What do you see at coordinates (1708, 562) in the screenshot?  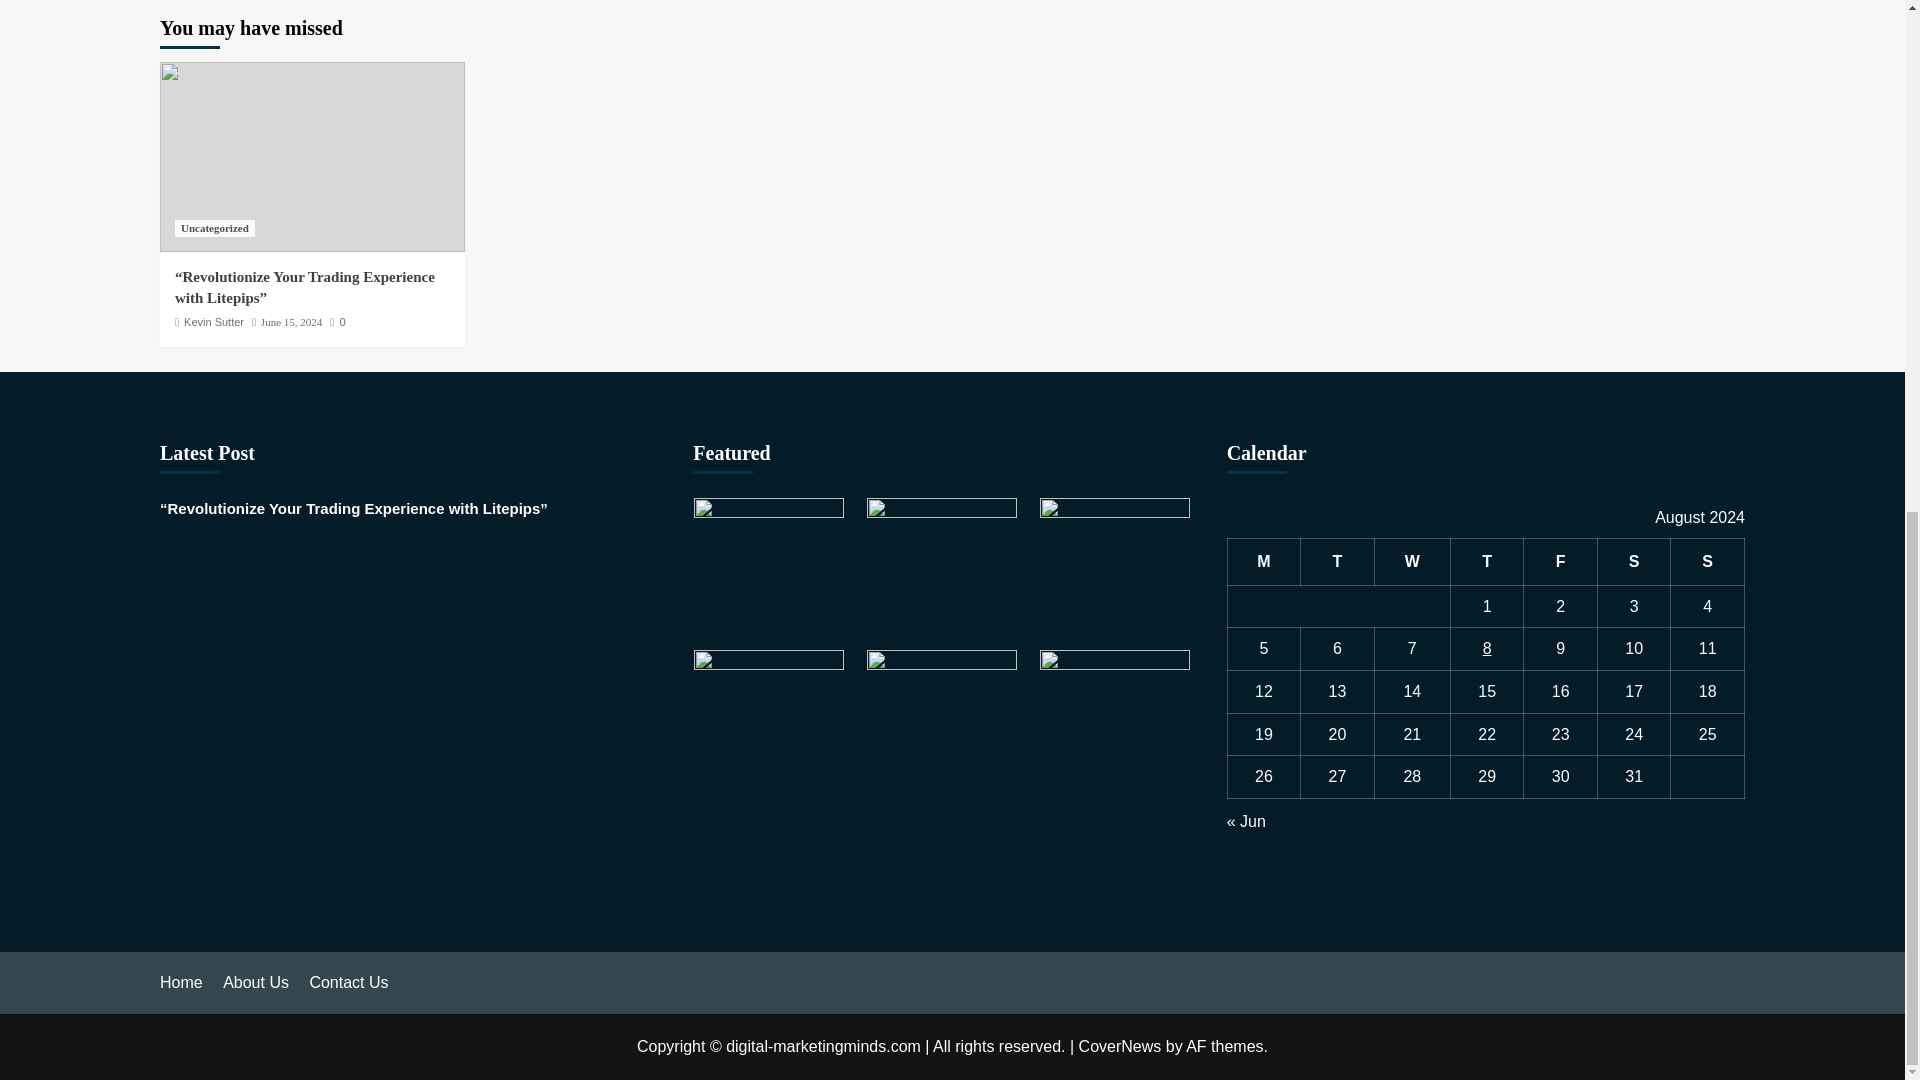 I see `Sunday` at bounding box center [1708, 562].